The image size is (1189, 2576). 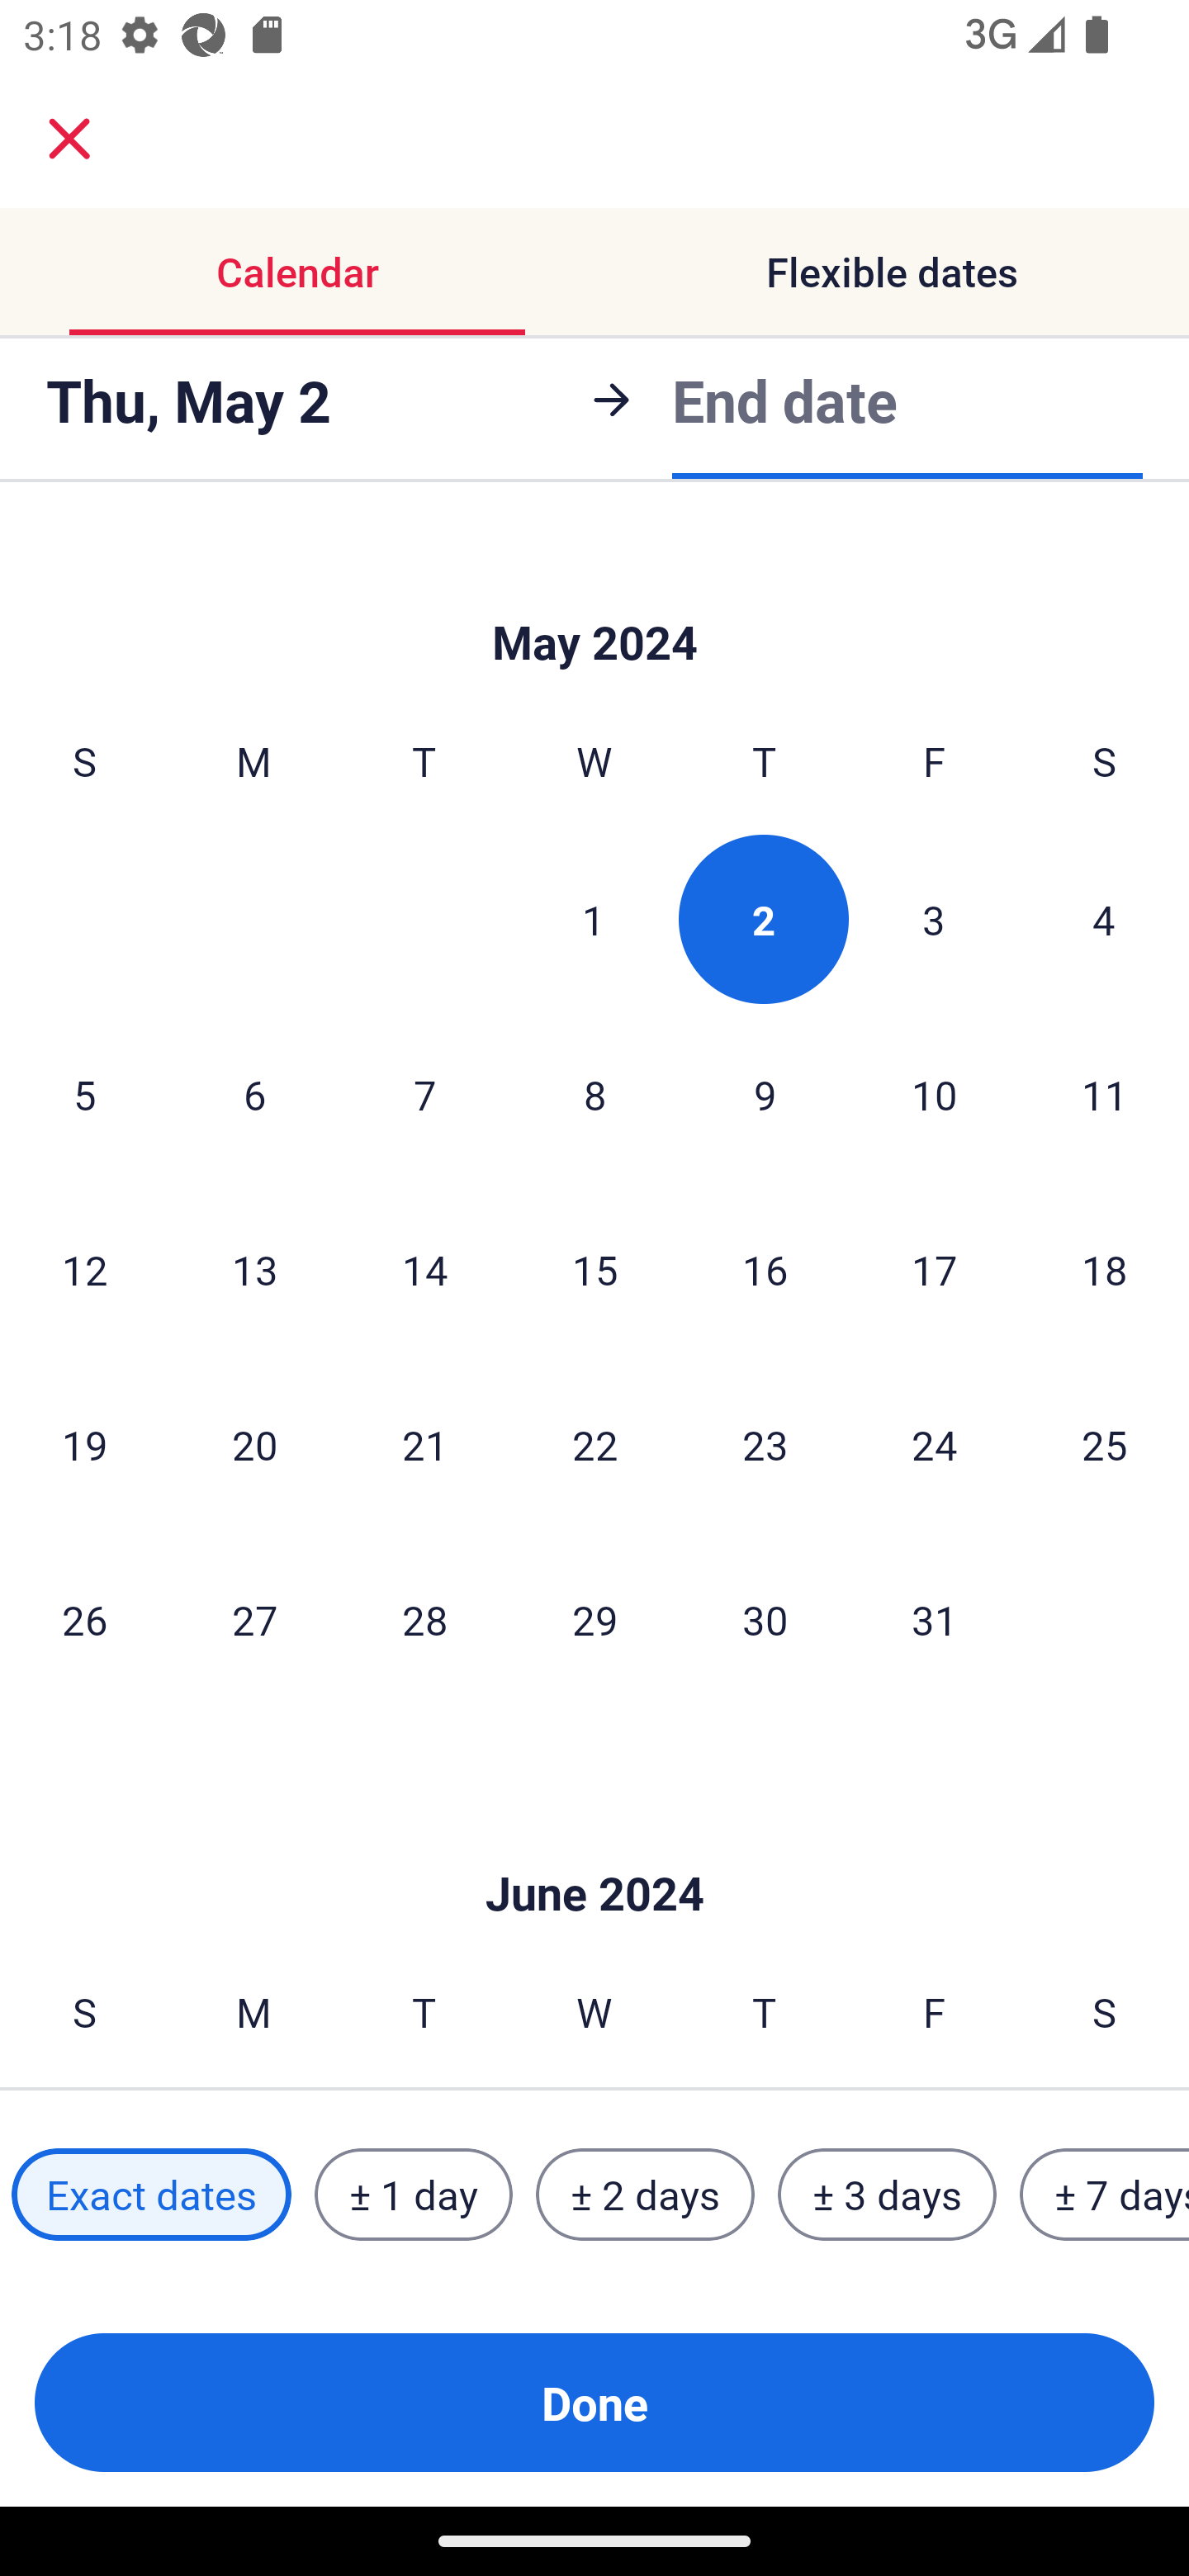 What do you see at coordinates (934, 919) in the screenshot?
I see `3 Friday, May 3, 2024` at bounding box center [934, 919].